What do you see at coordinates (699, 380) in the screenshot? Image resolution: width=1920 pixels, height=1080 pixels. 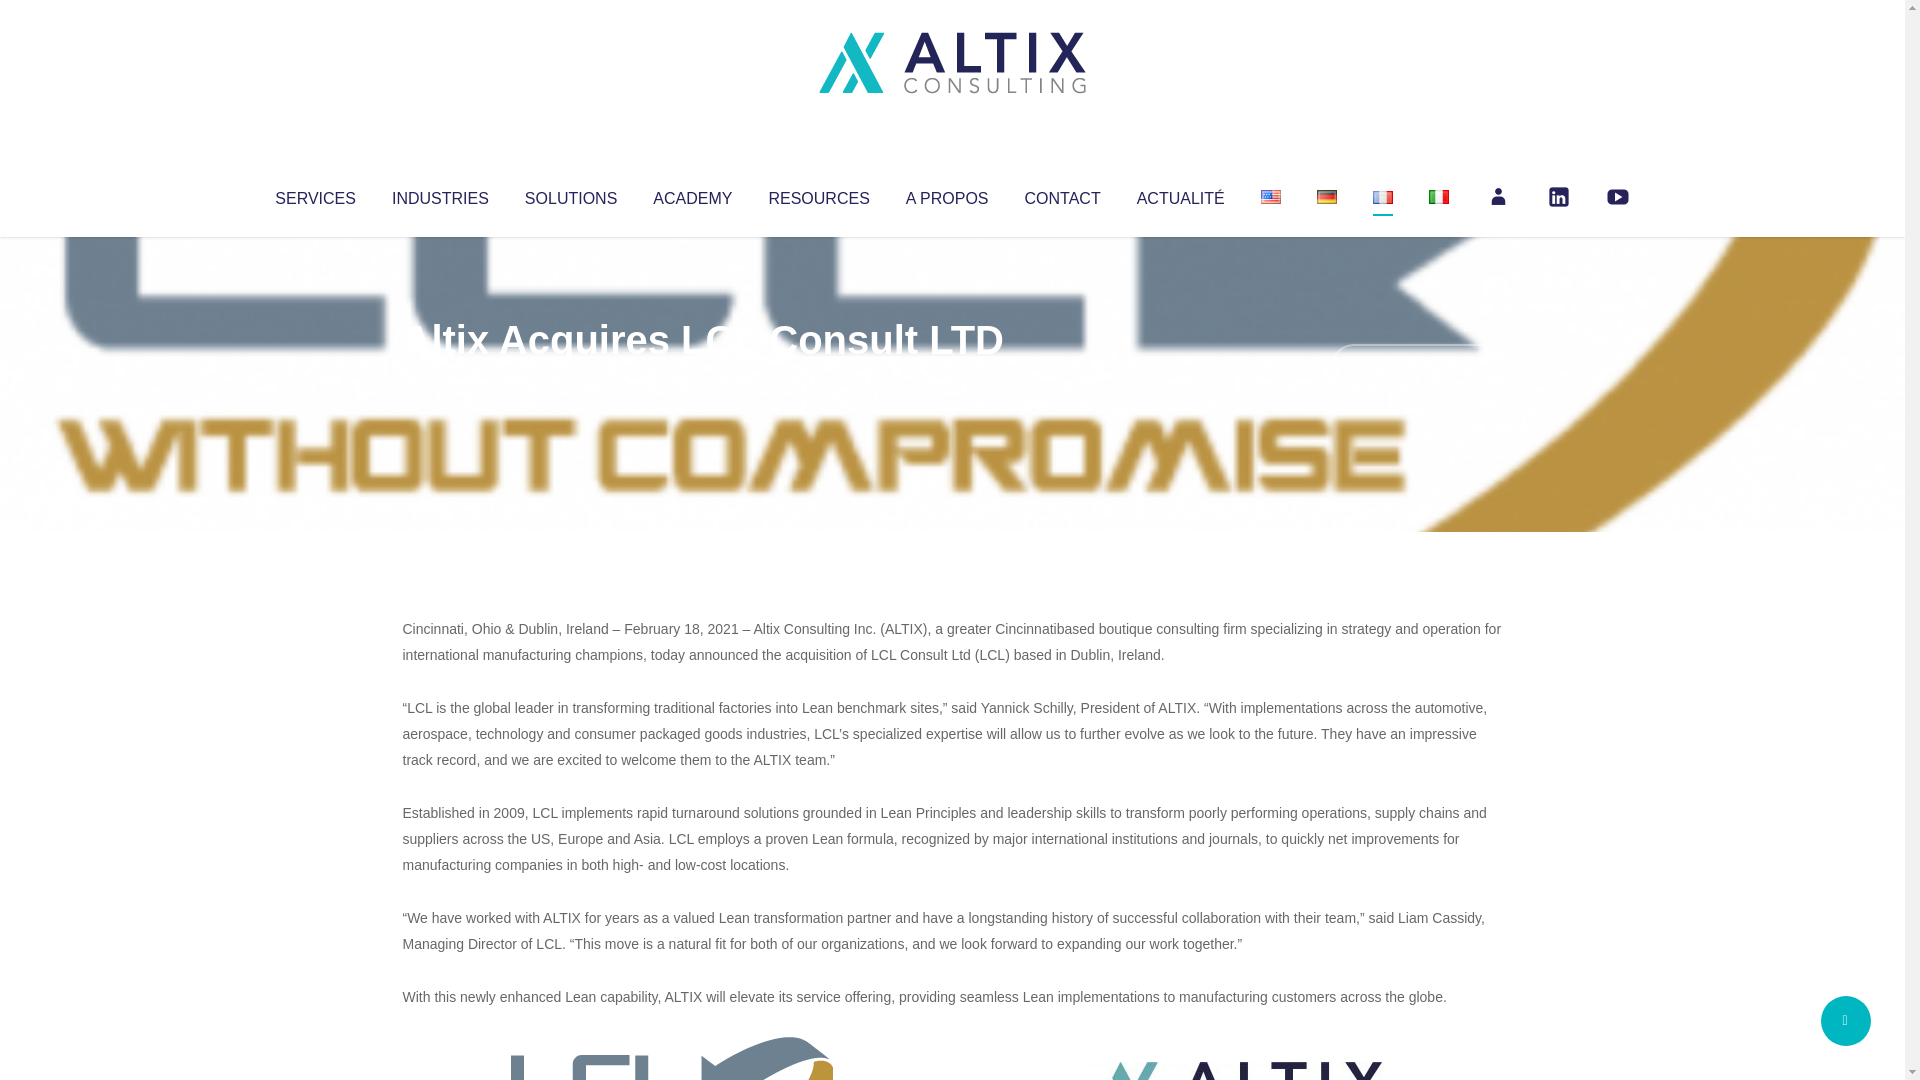 I see `Uncategorized` at bounding box center [699, 380].